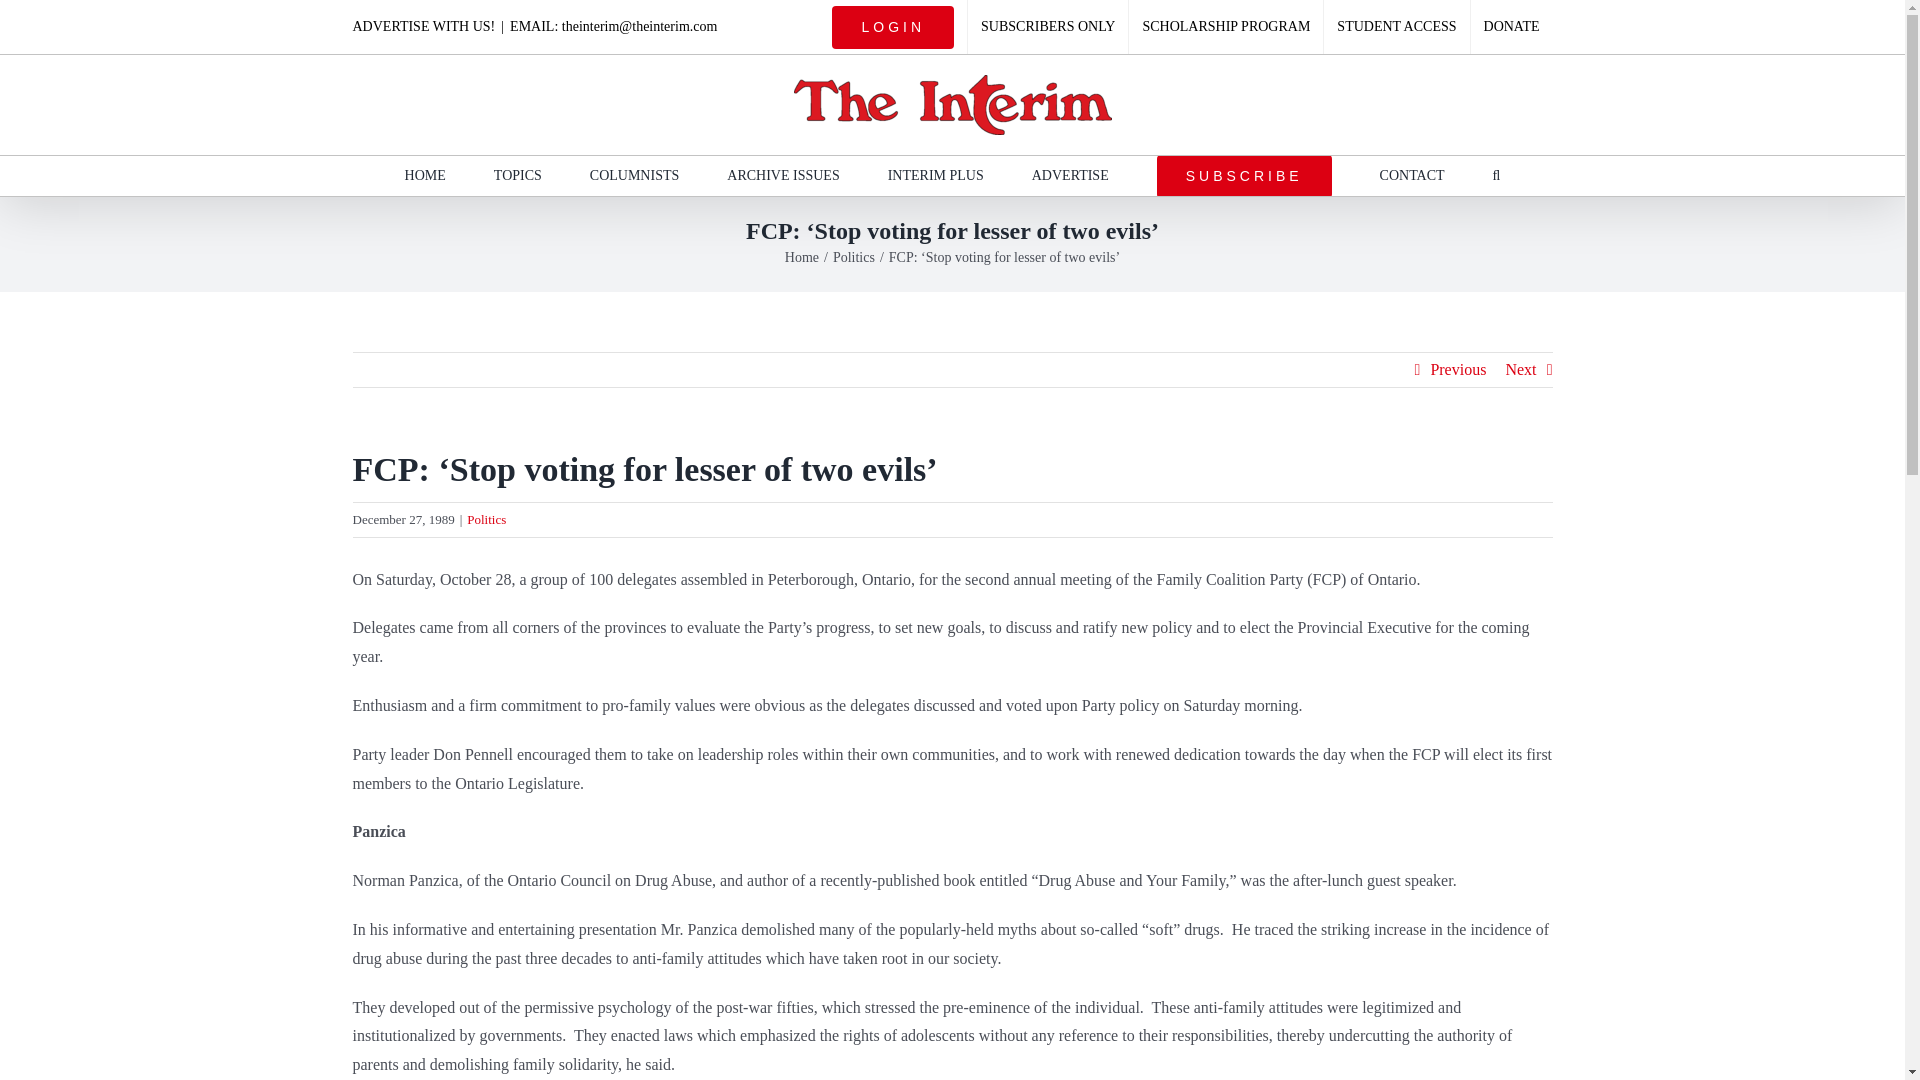  What do you see at coordinates (1520, 370) in the screenshot?
I see `Next` at bounding box center [1520, 370].